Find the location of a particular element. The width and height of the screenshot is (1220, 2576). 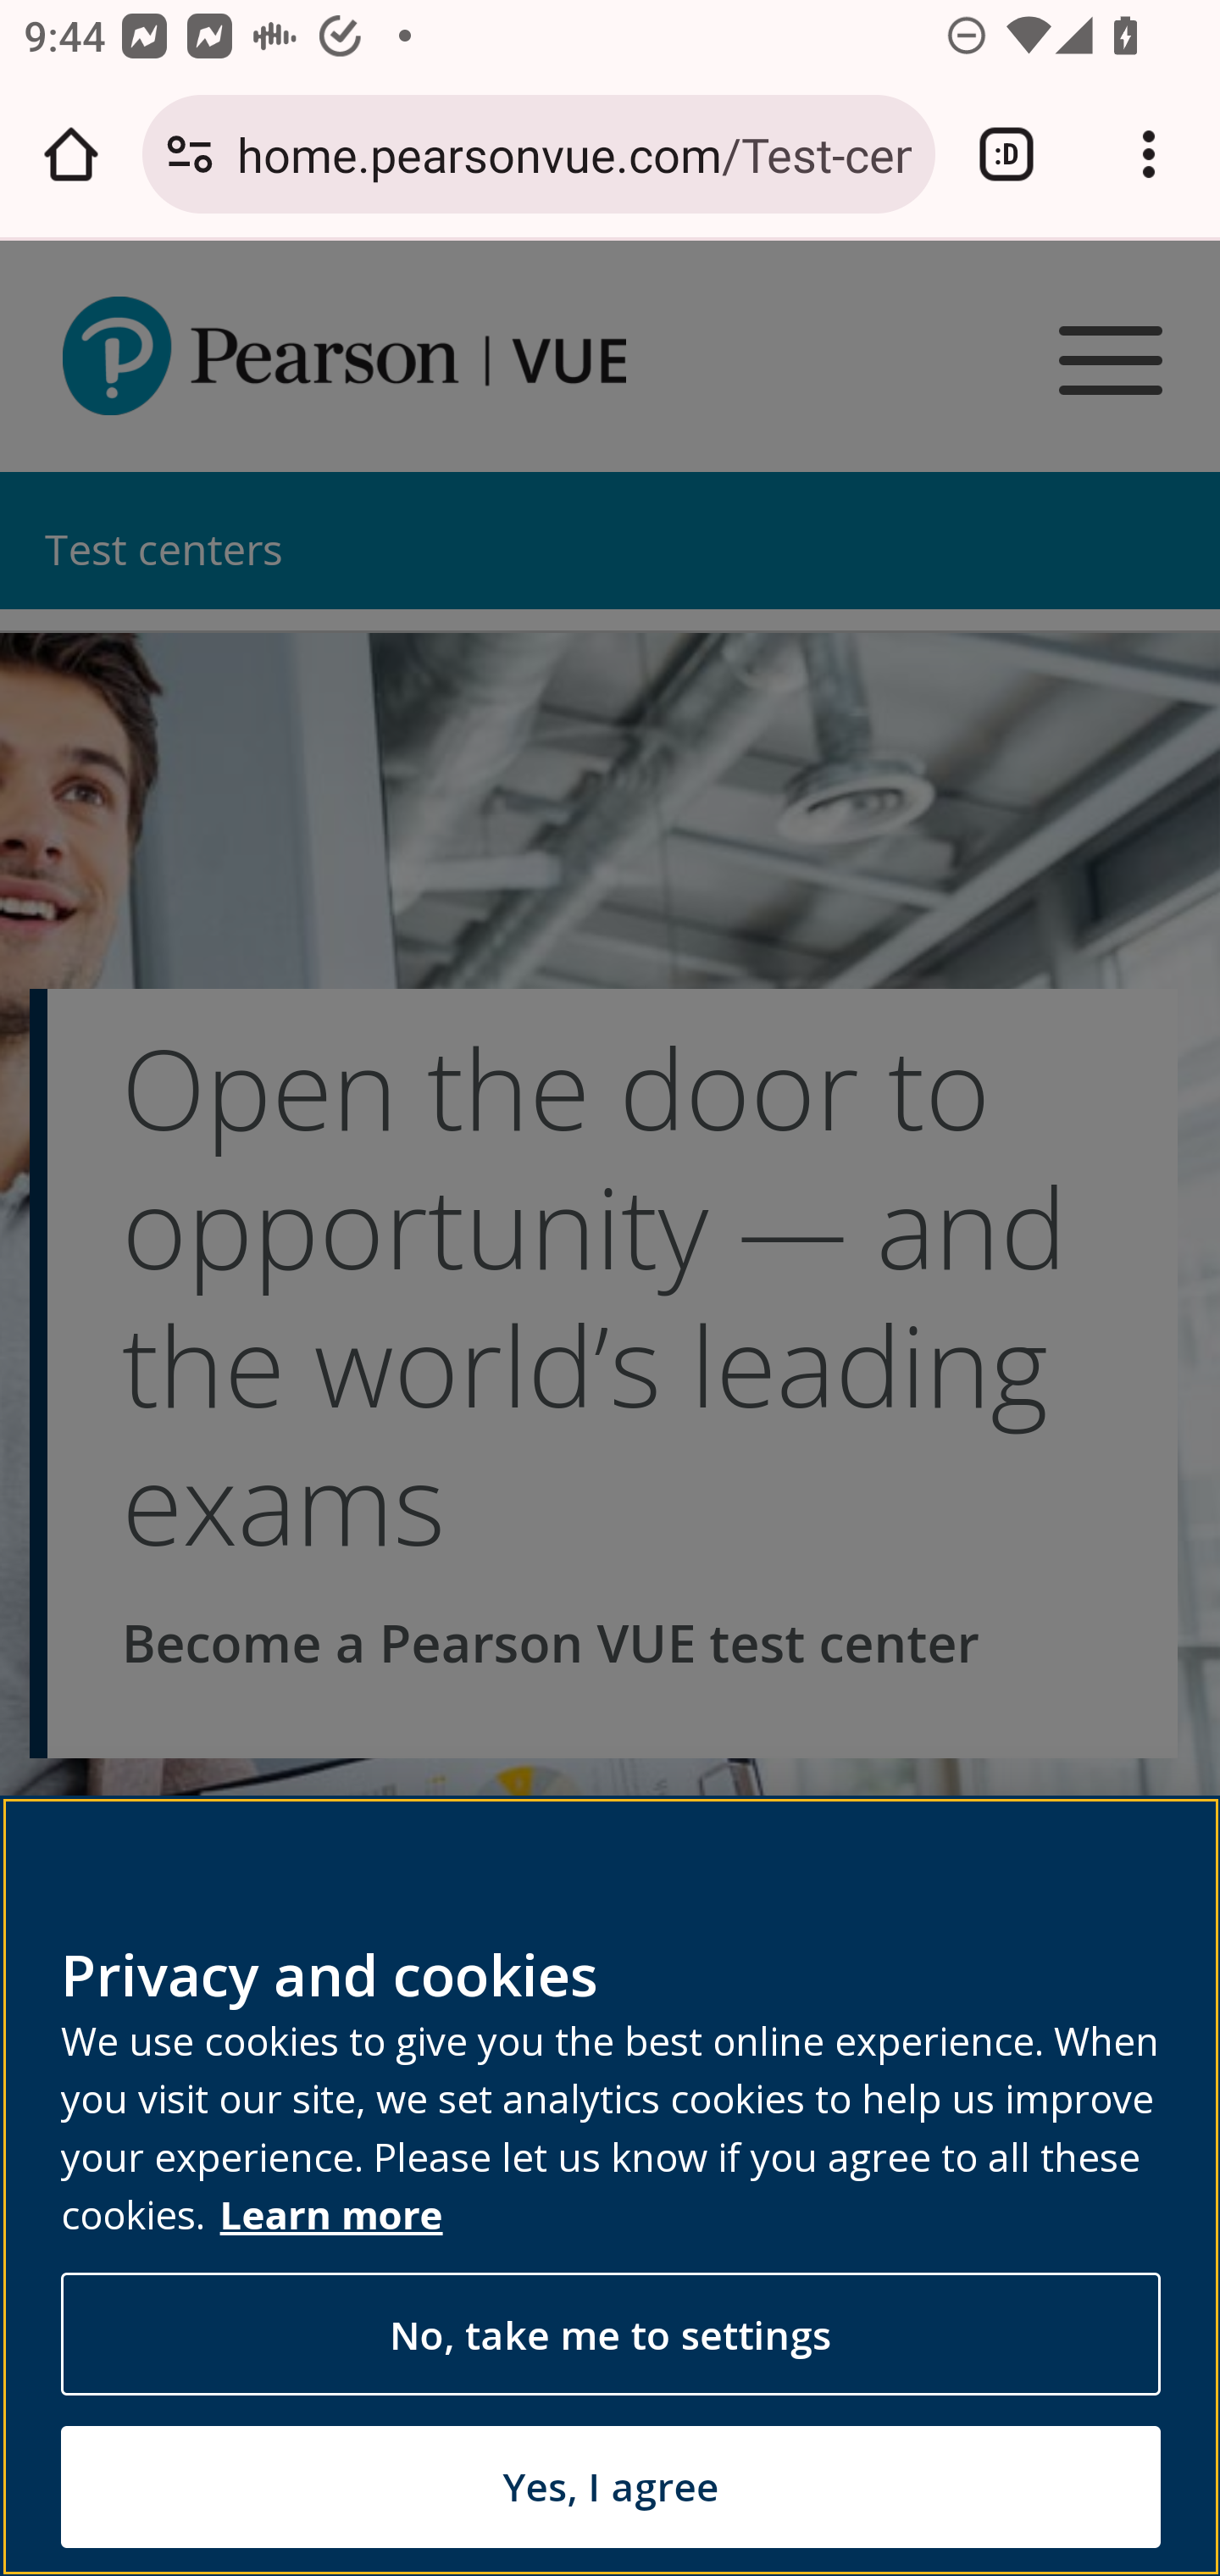

Connection is secure is located at coordinates (190, 154).